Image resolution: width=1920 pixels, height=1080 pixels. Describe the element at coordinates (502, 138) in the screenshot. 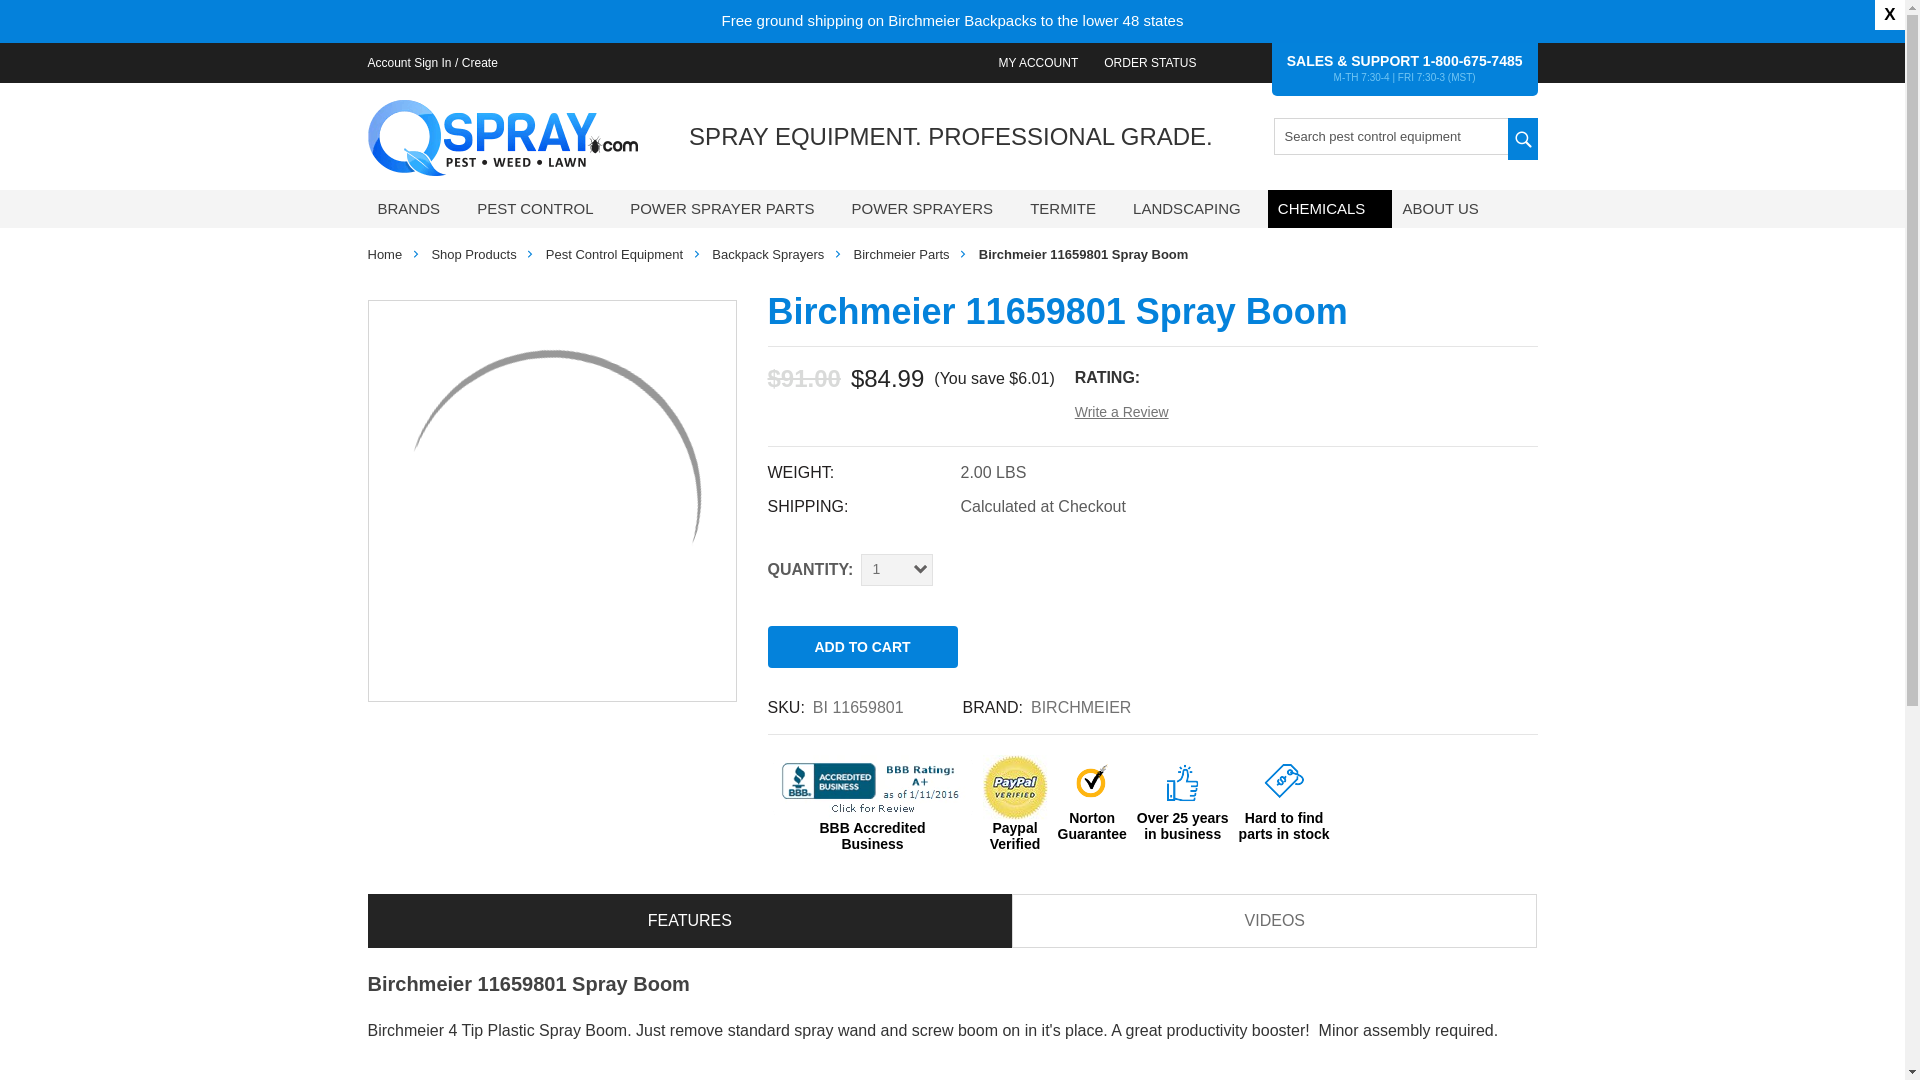

I see `QSpray.com` at that location.